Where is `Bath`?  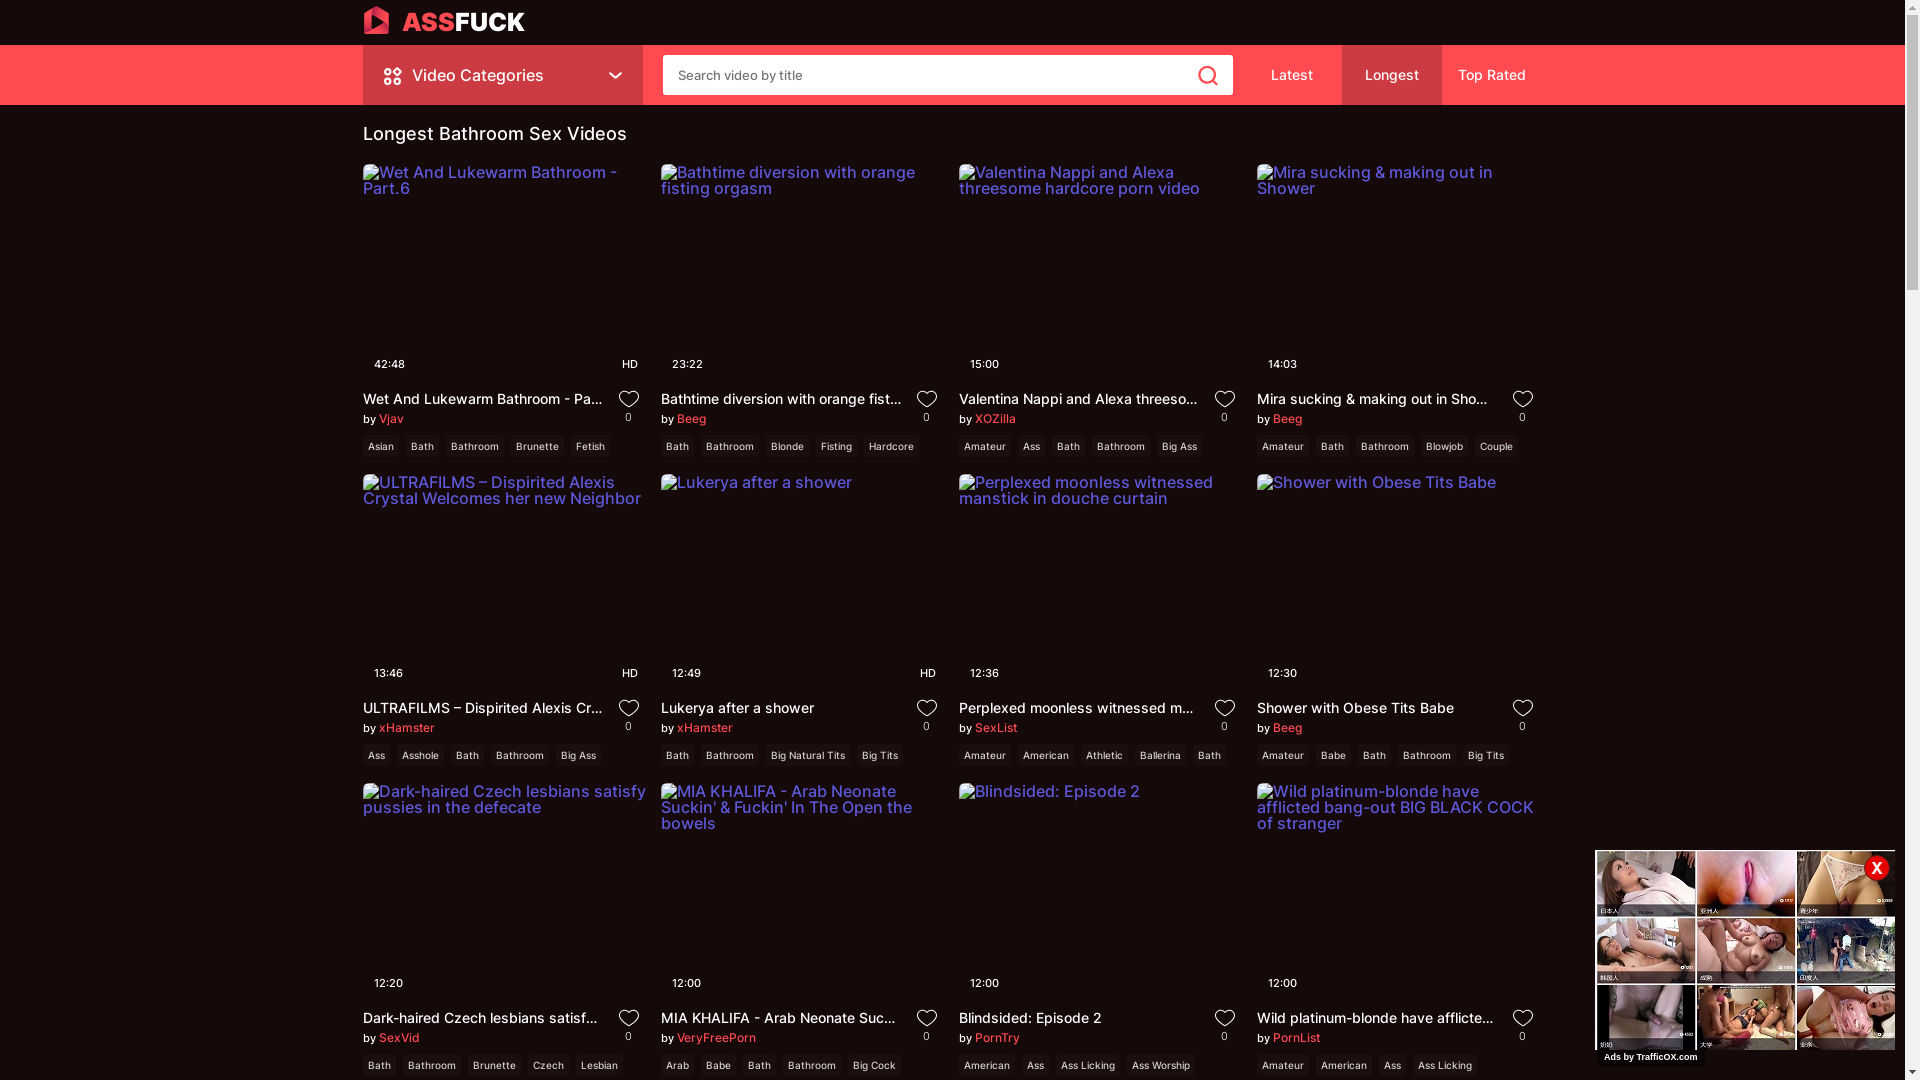
Bath is located at coordinates (1332, 445).